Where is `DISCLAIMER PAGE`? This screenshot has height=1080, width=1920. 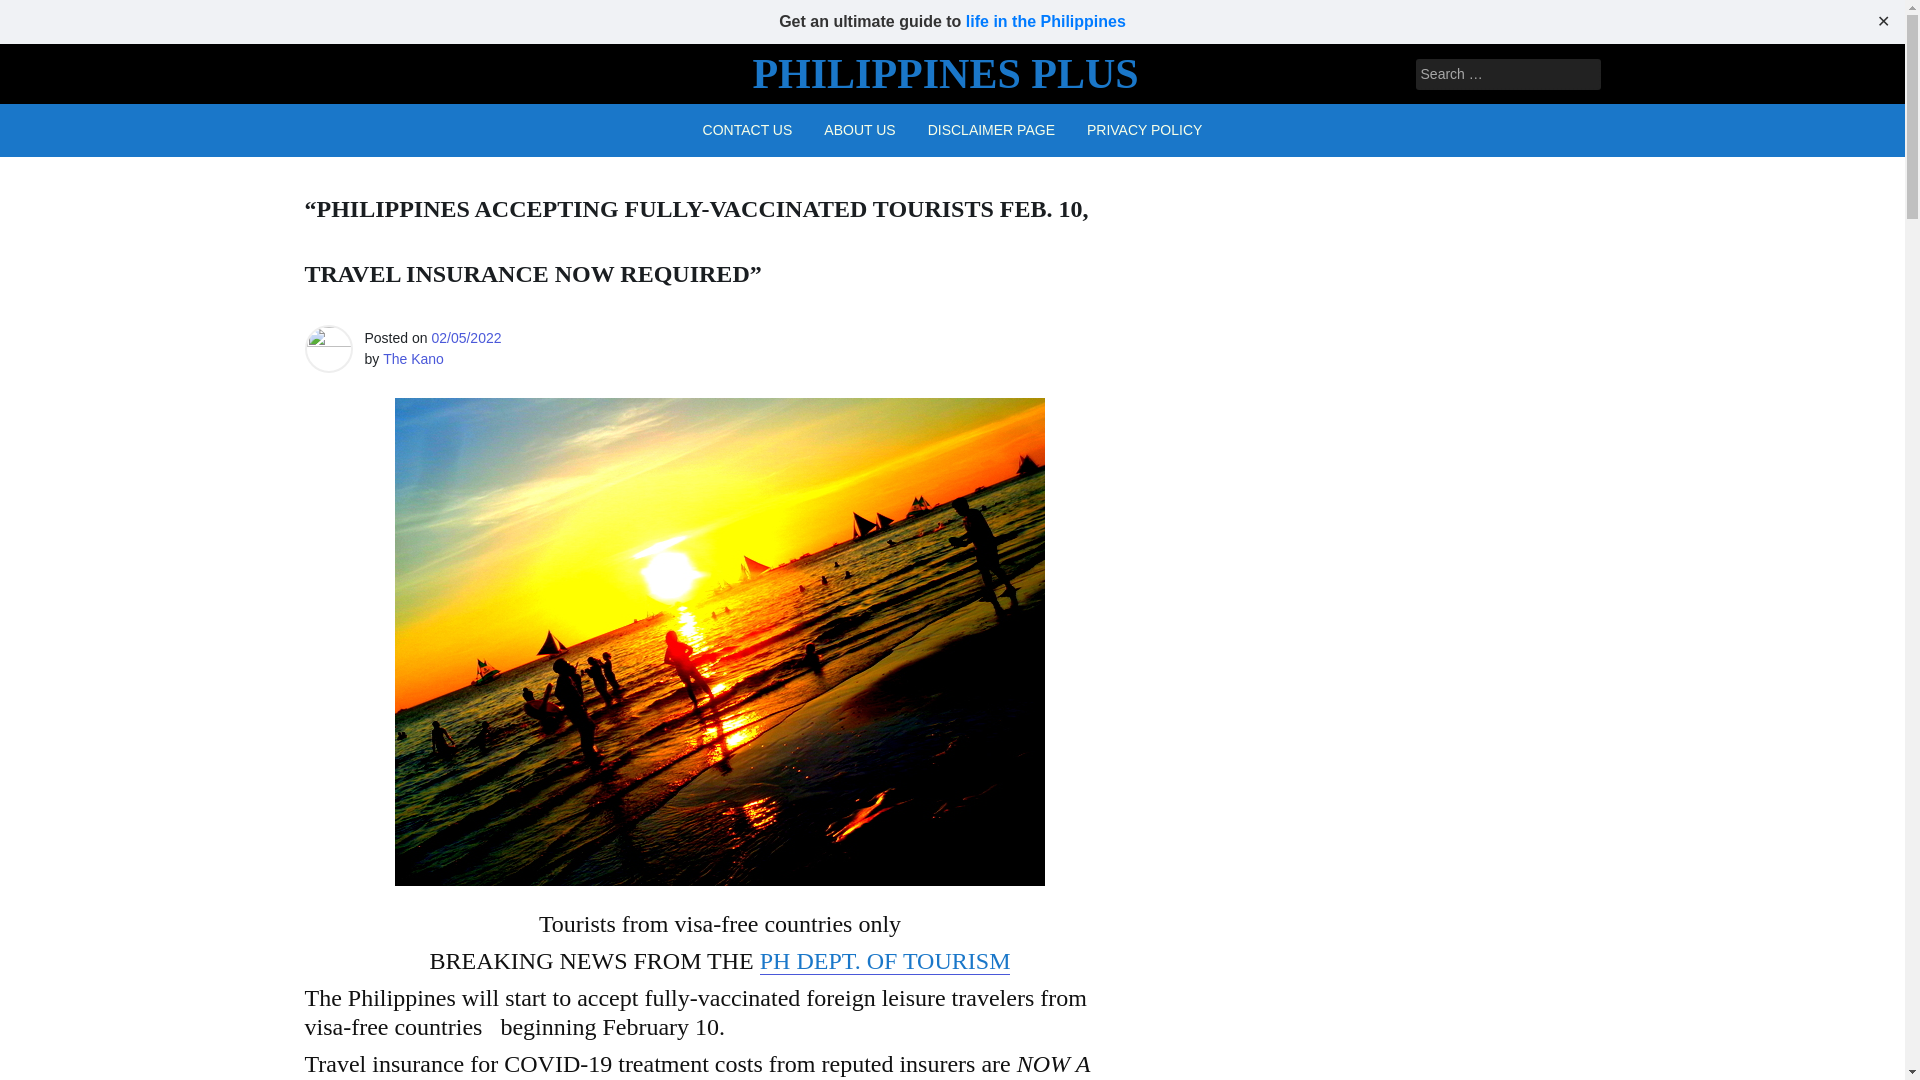
DISCLAIMER PAGE is located at coordinates (992, 130).